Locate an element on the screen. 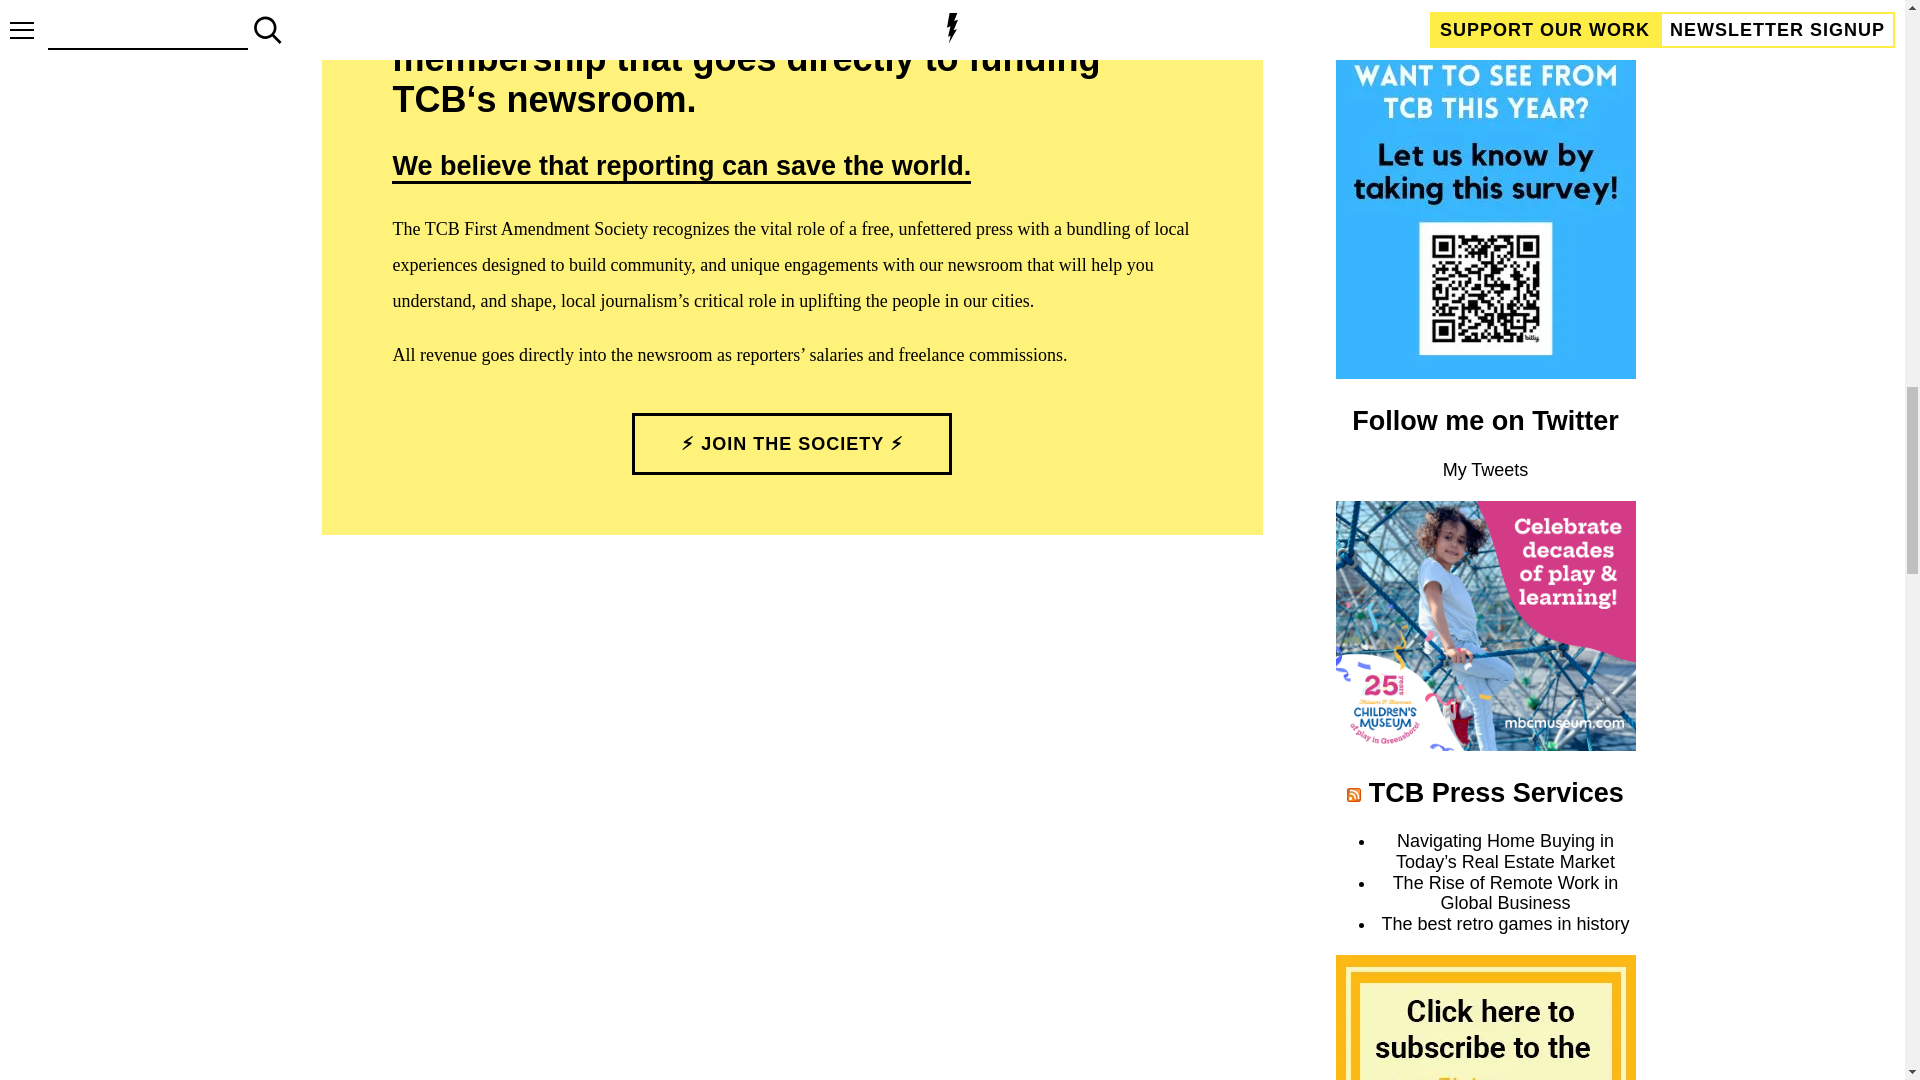  My Tweets is located at coordinates (1486, 470).